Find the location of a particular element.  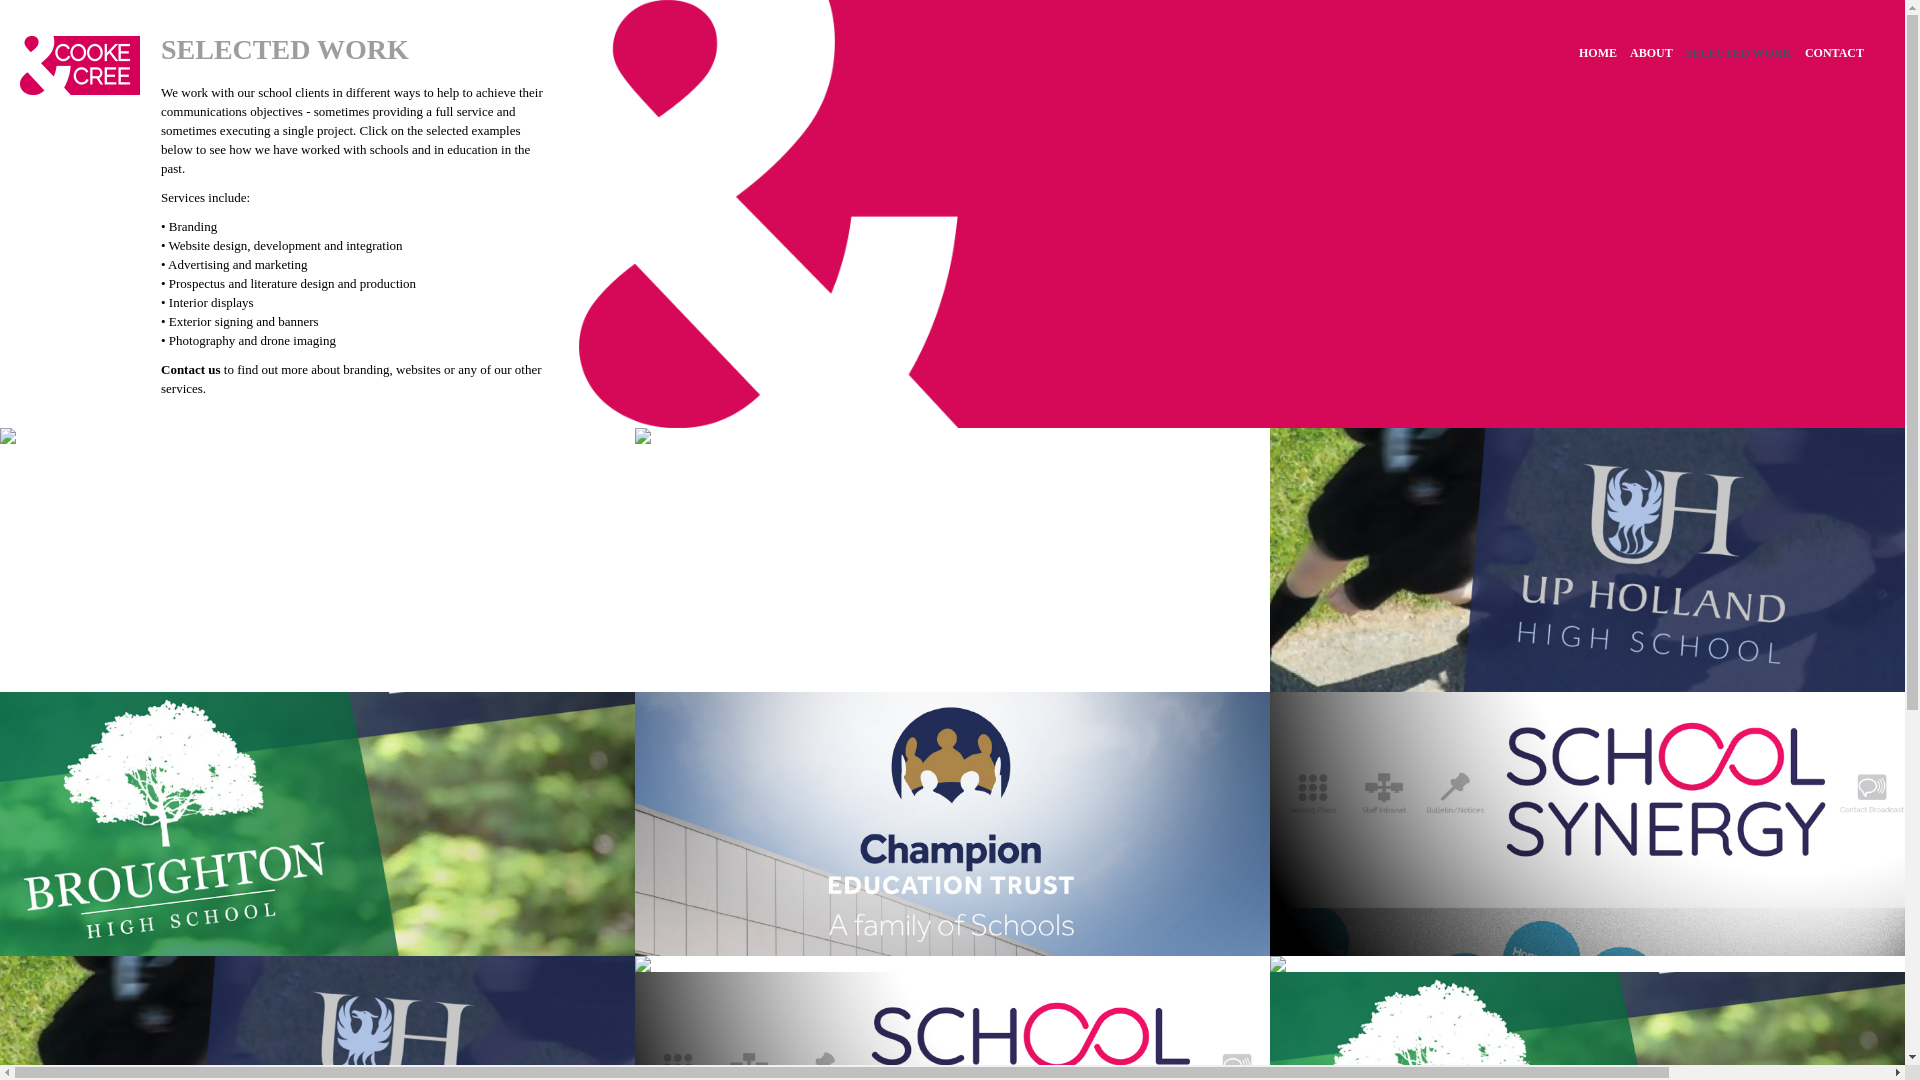

SELECTED WORK is located at coordinates (1732, 52).